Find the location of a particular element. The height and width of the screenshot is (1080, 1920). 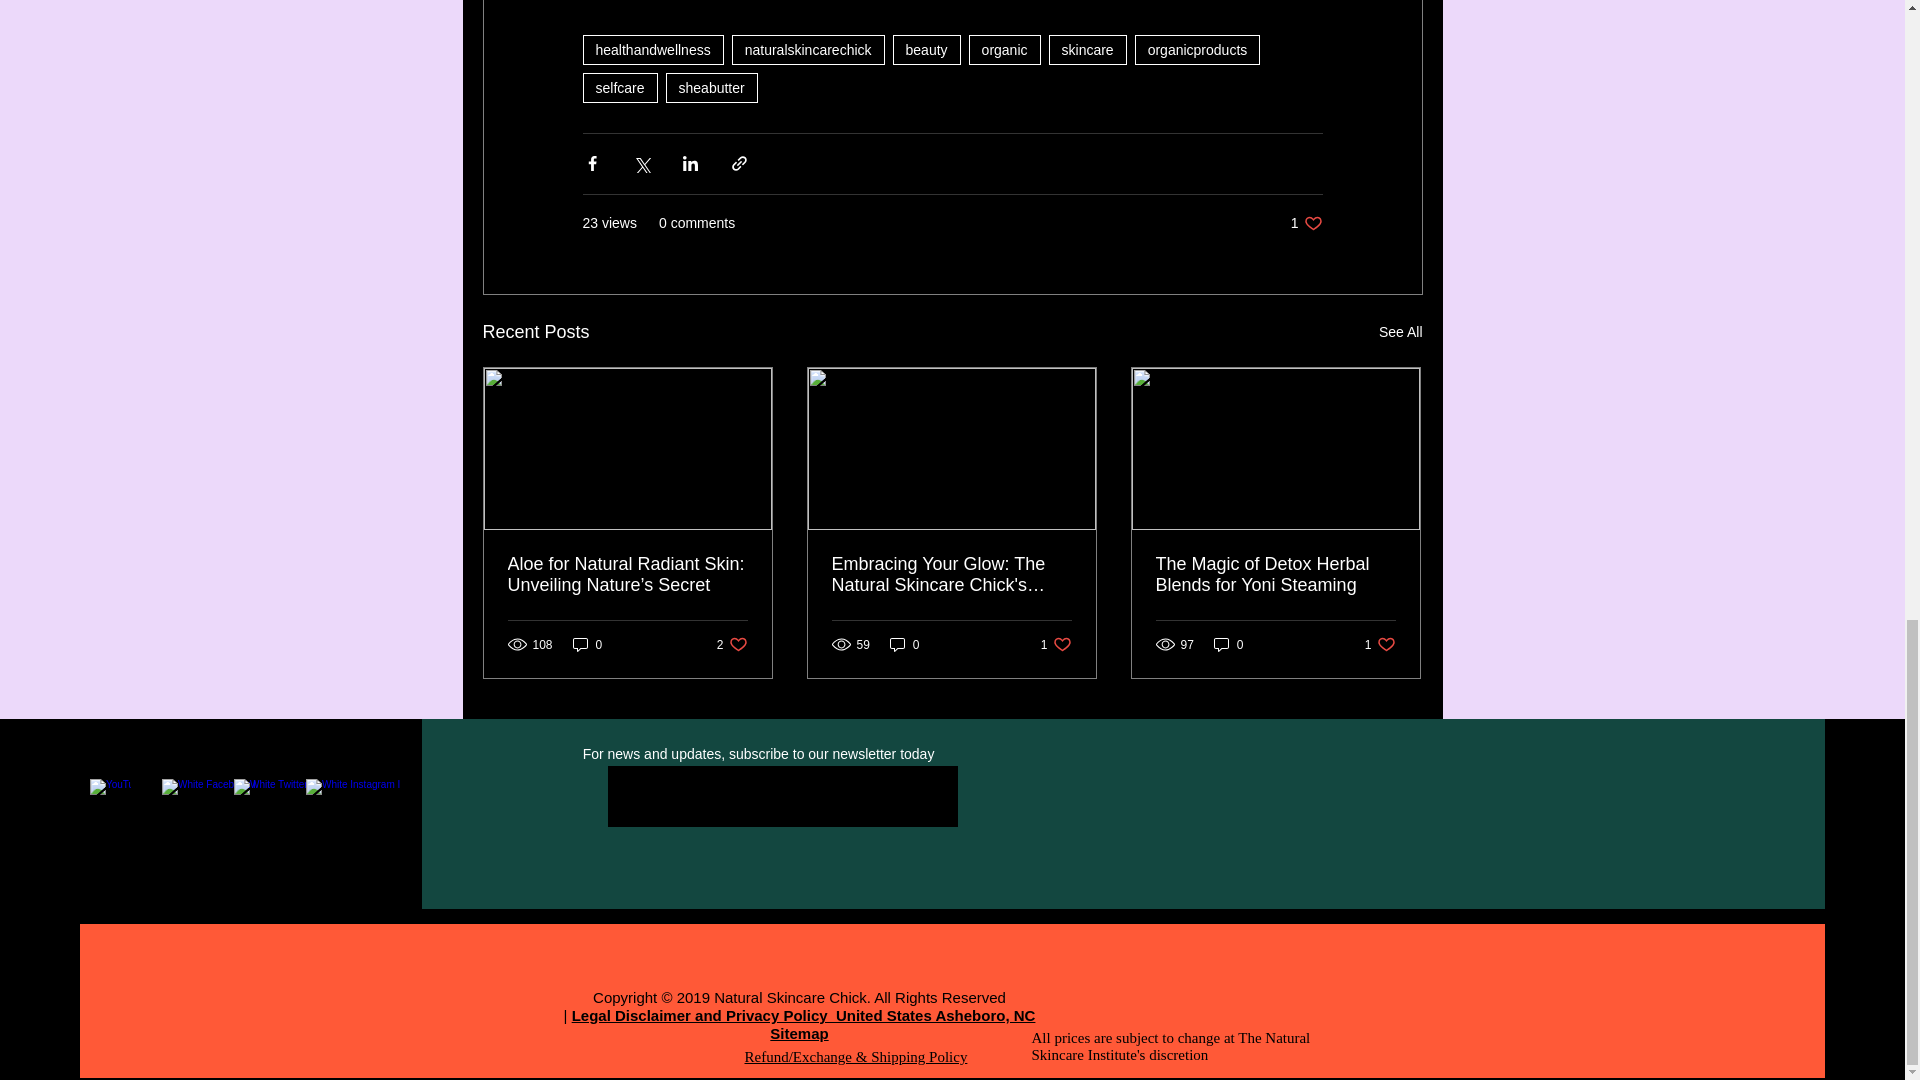

selfcare is located at coordinates (1004, 49).